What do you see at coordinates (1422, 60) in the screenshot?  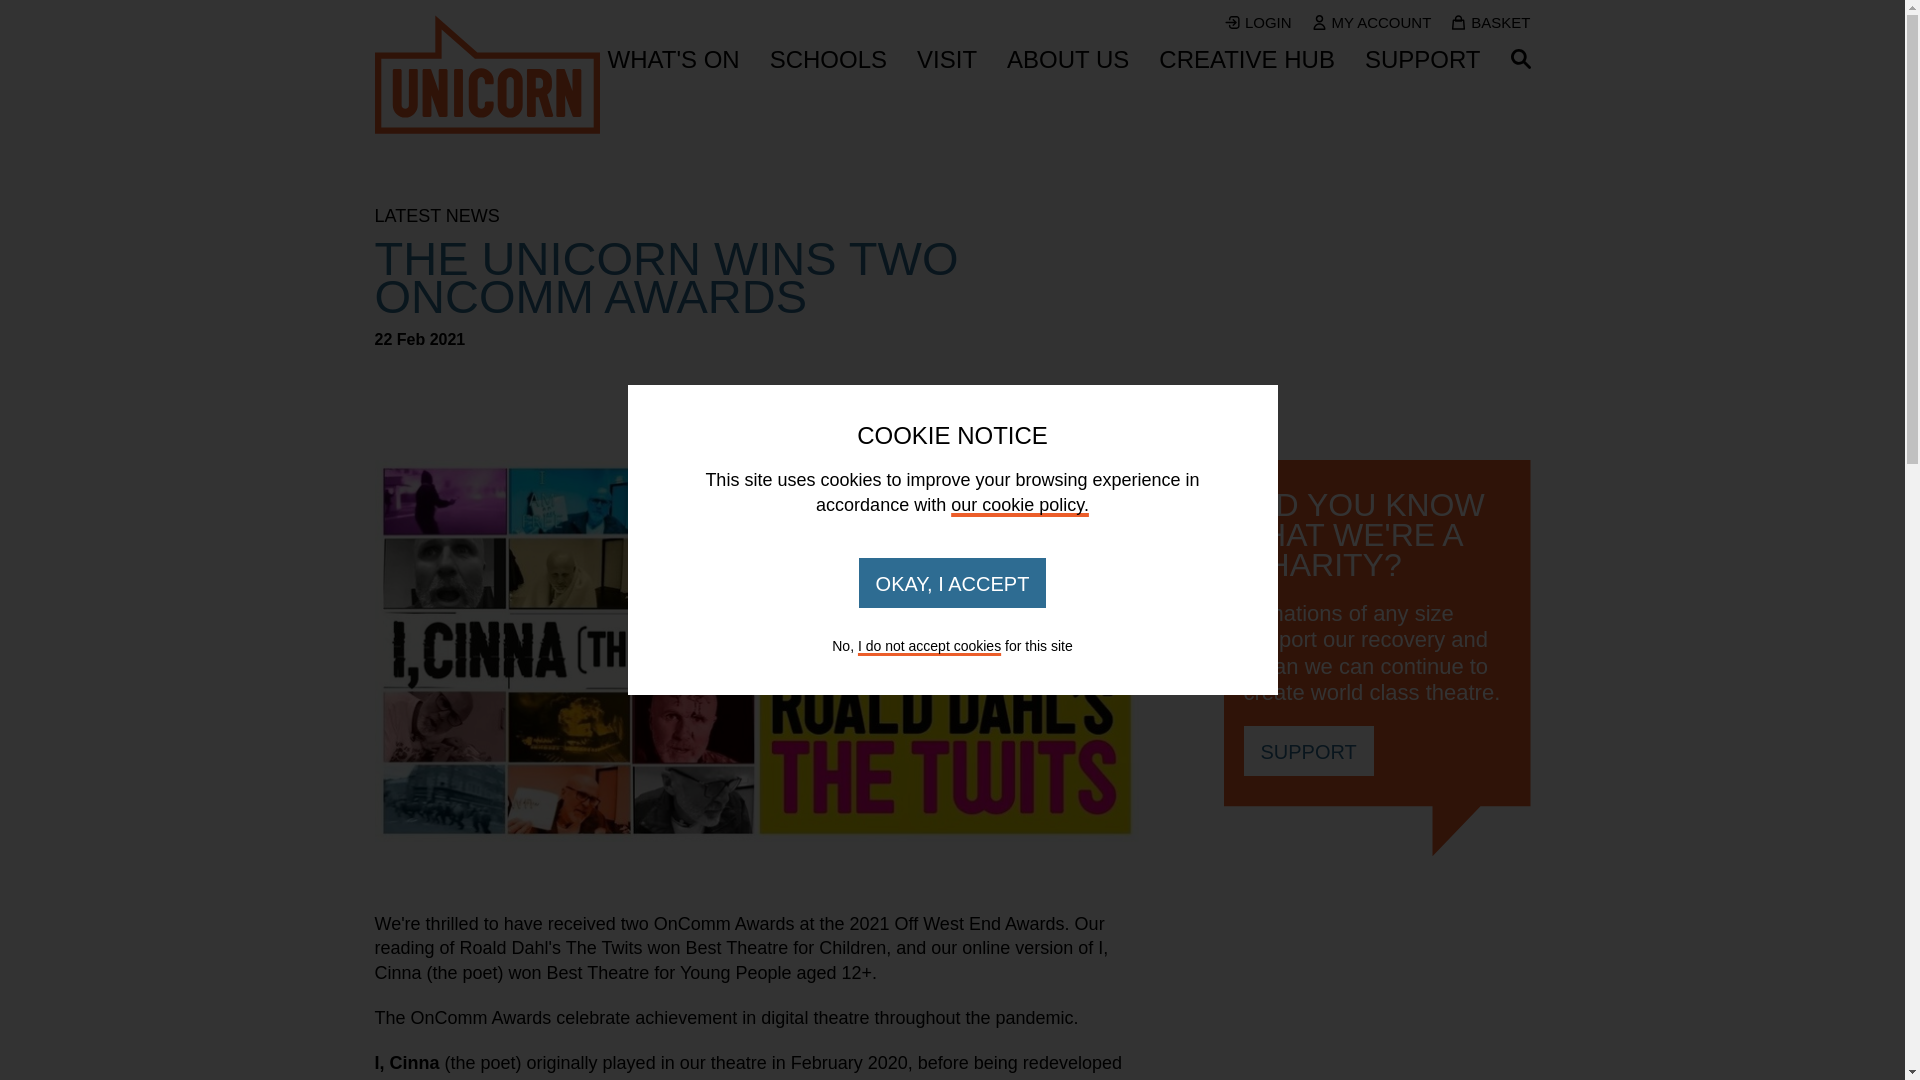 I see `SUPPORT` at bounding box center [1422, 60].